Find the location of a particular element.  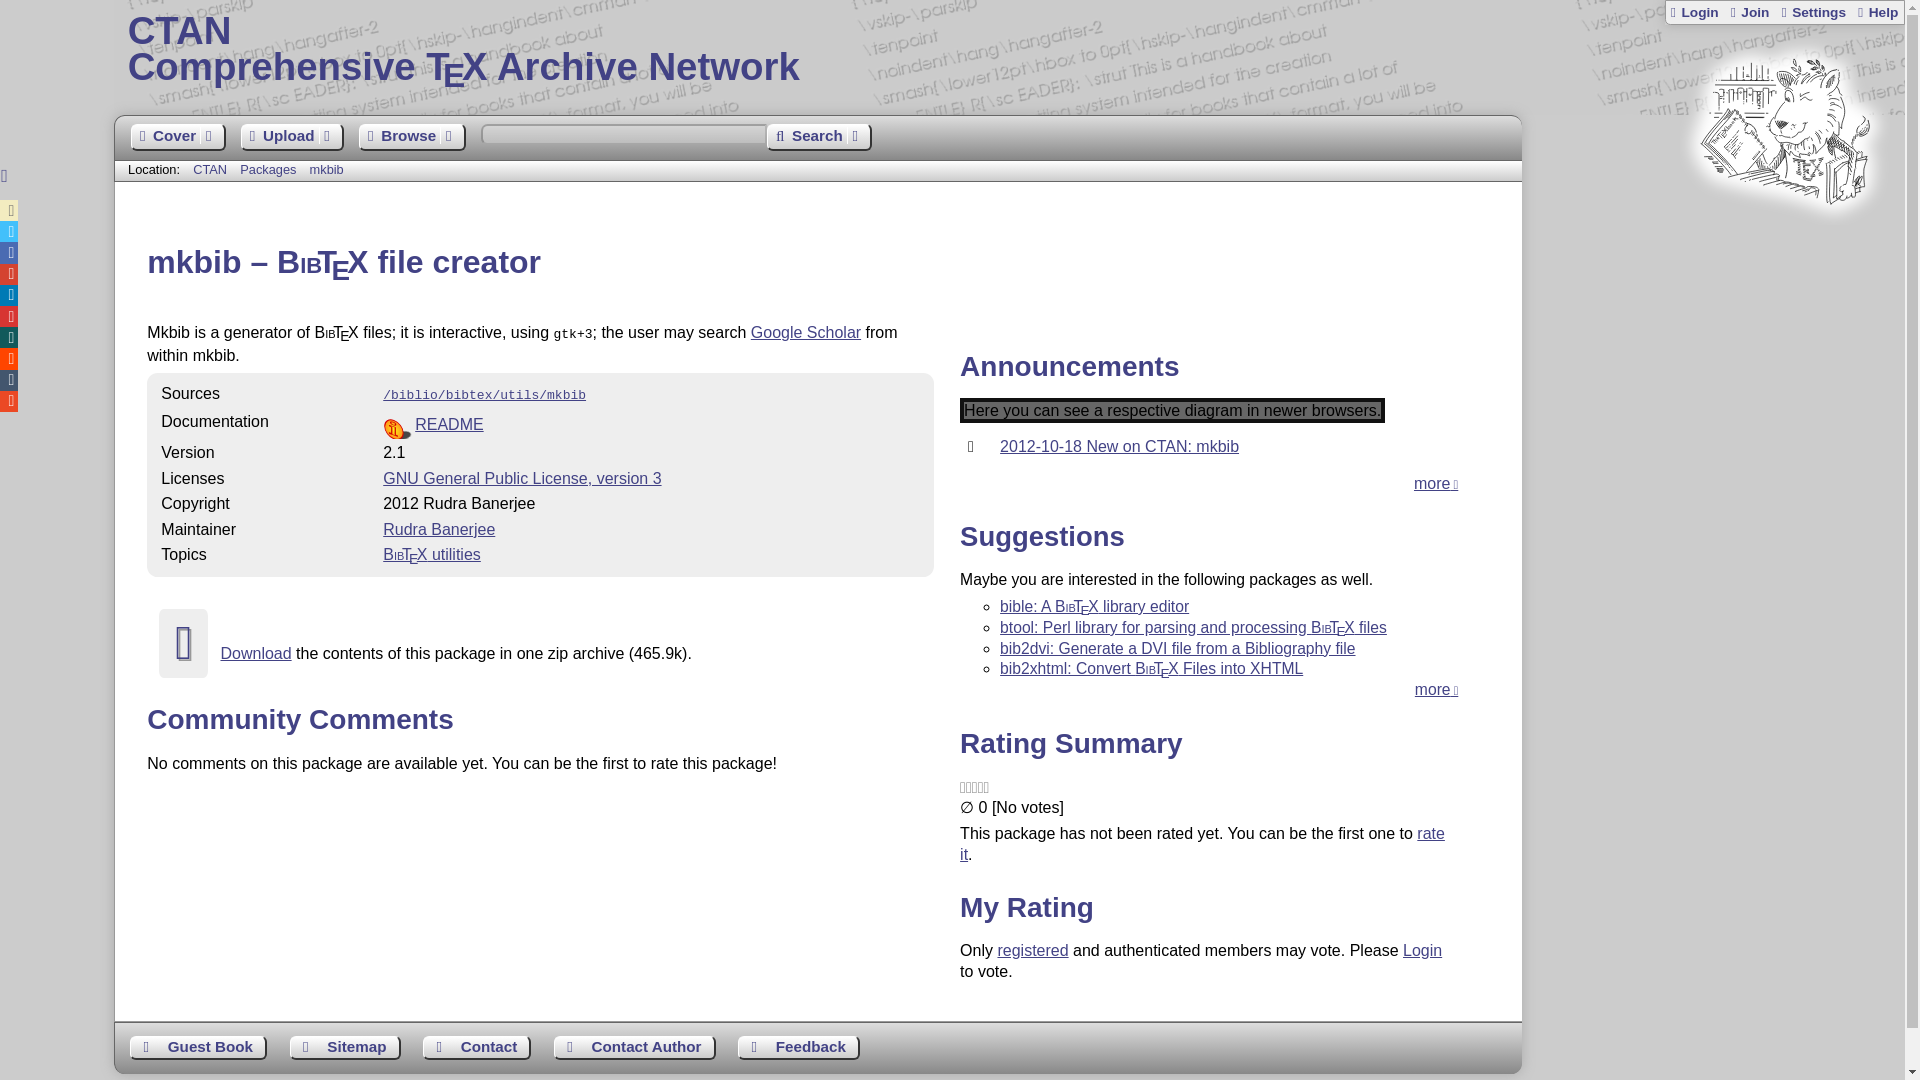

Cover is located at coordinates (1010, 50).